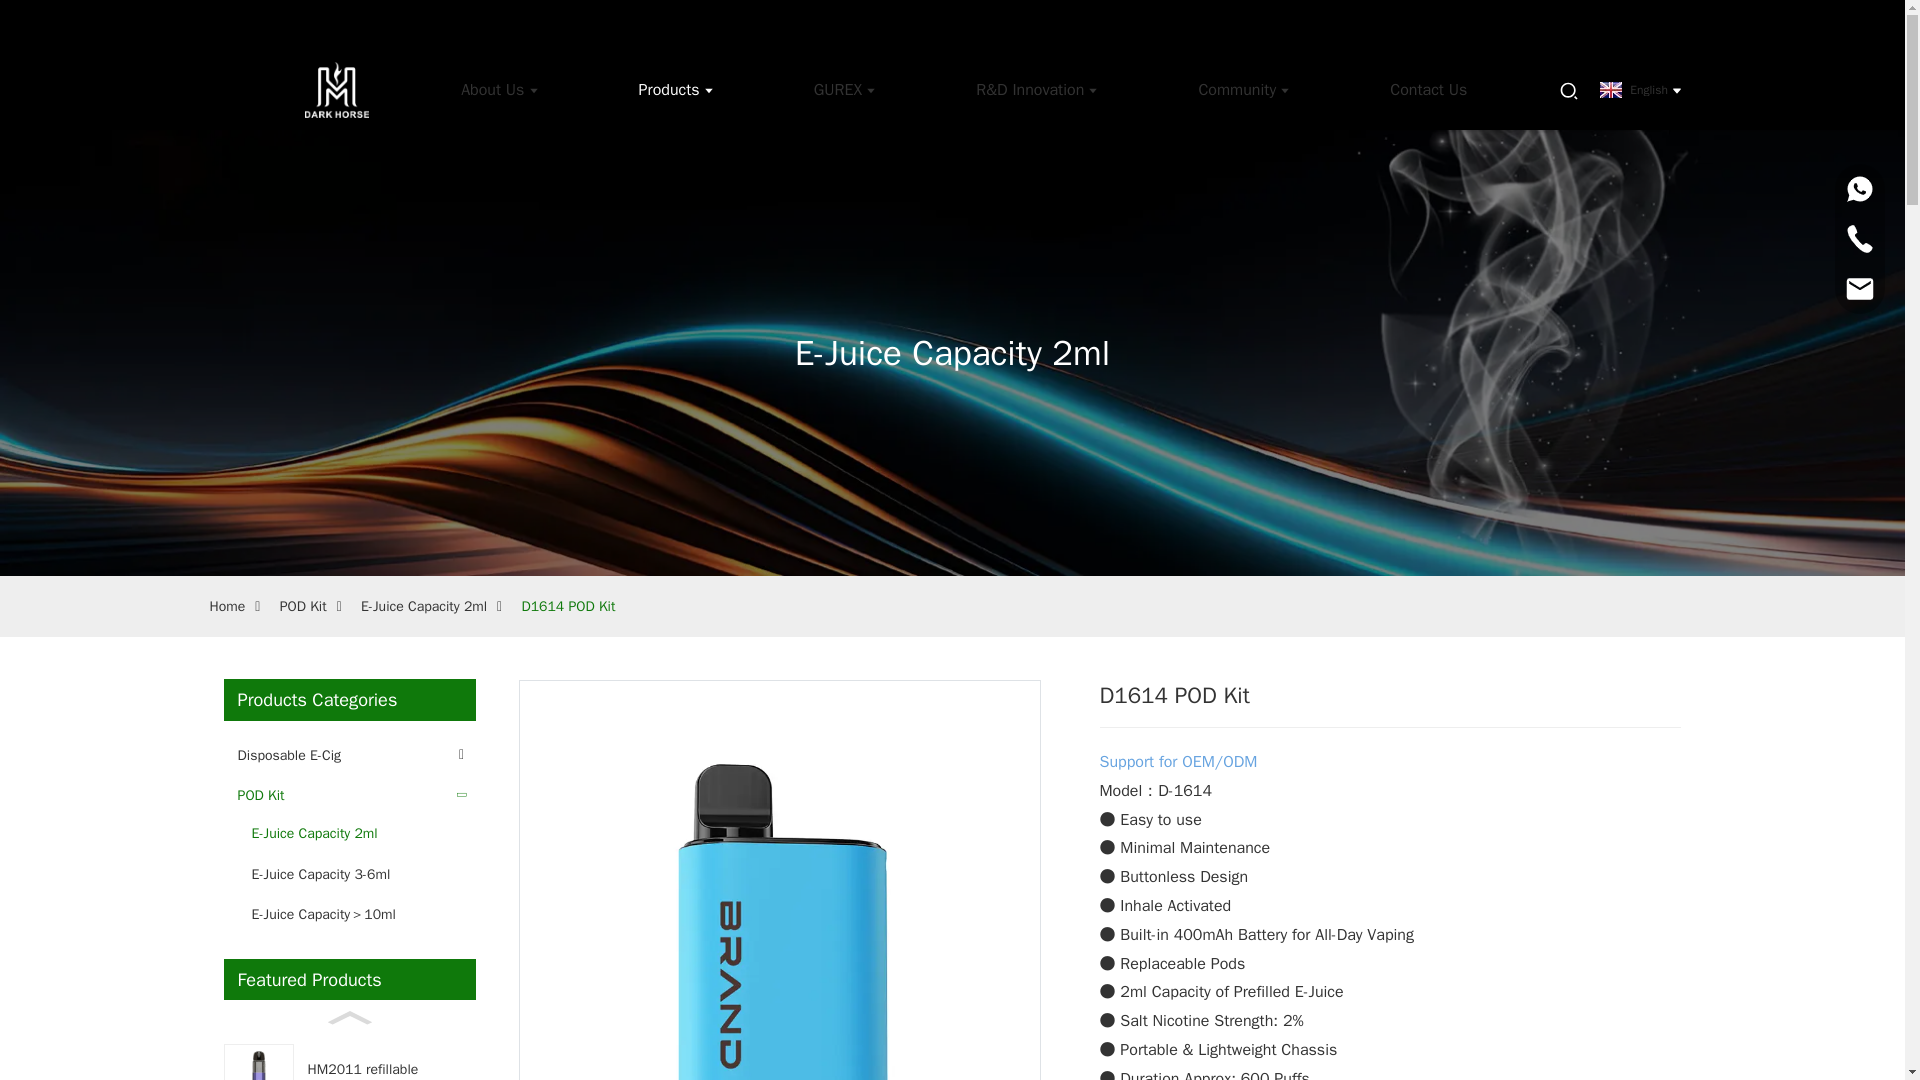 This screenshot has height=1080, width=1920. I want to click on r-d-innovation, so click(1036, 89).